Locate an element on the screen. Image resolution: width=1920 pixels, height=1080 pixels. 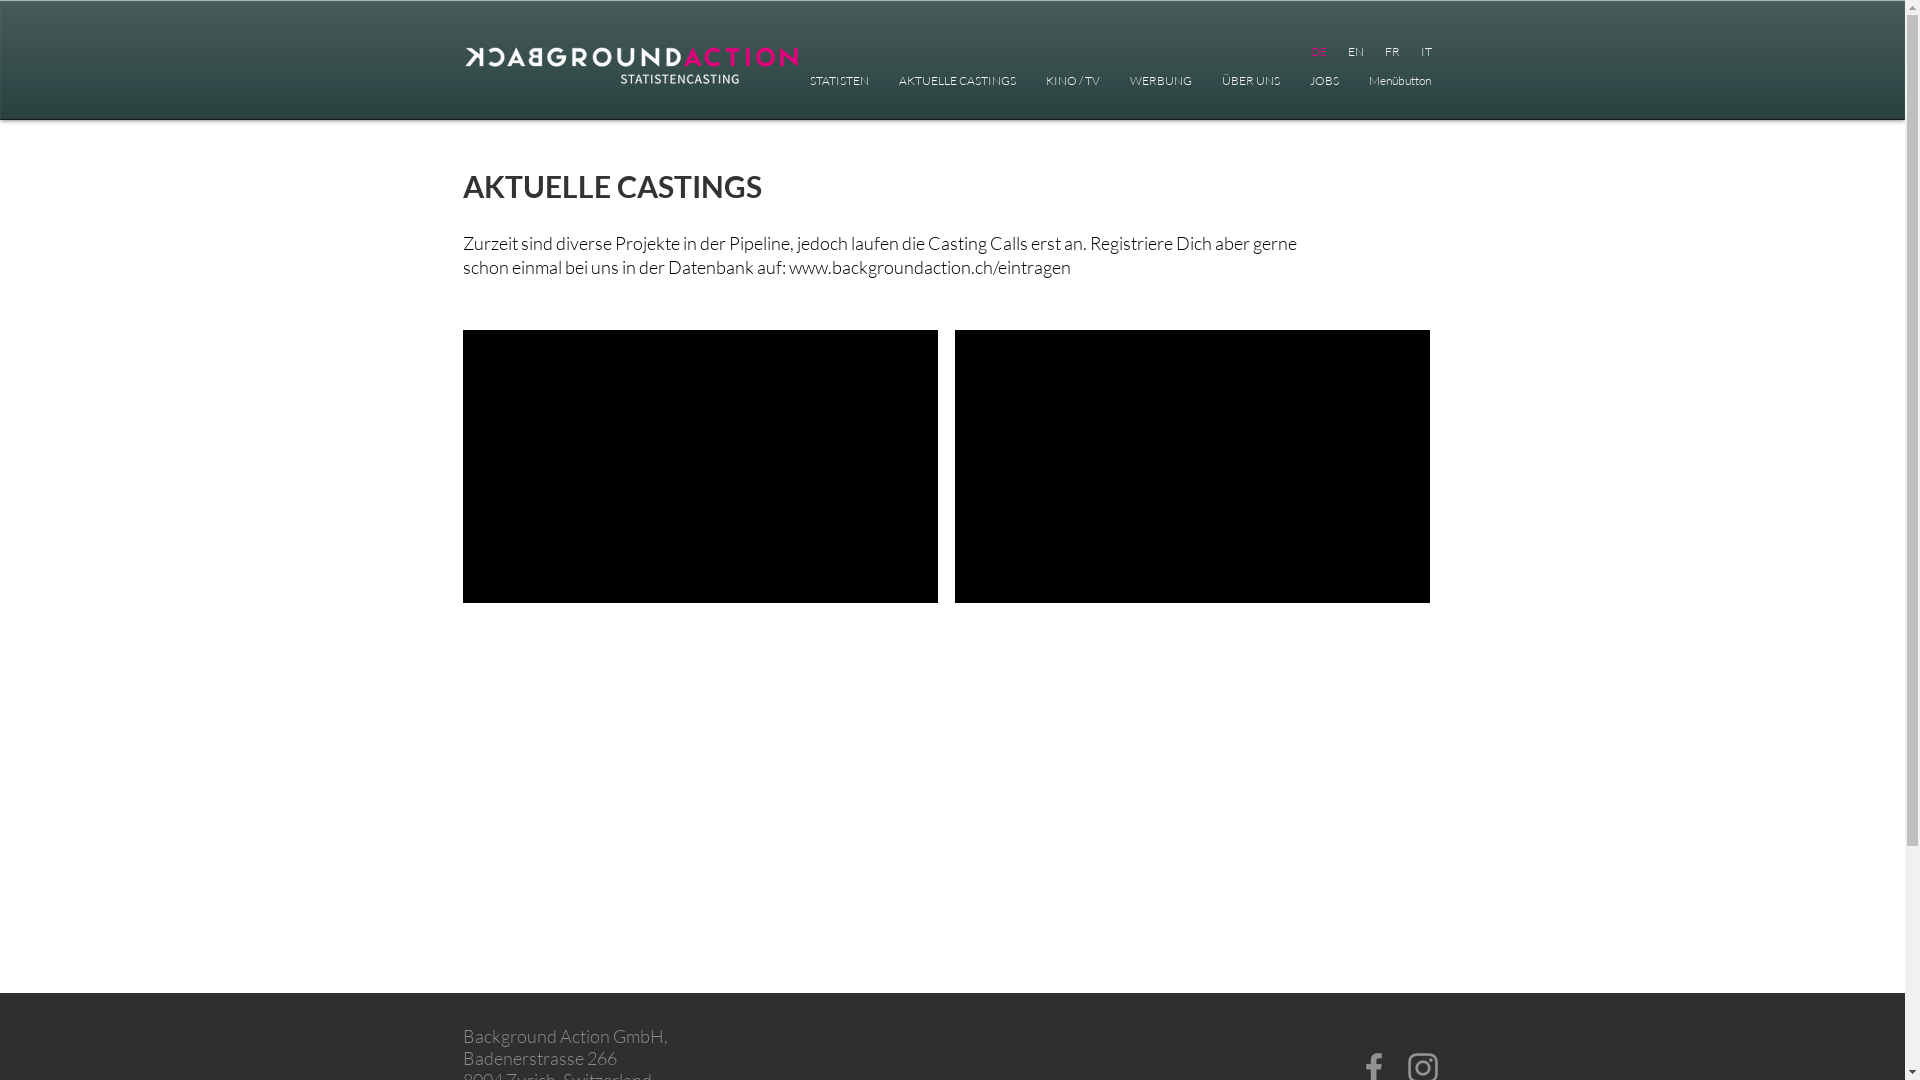
AKTUELLE CASTINGS is located at coordinates (958, 80).